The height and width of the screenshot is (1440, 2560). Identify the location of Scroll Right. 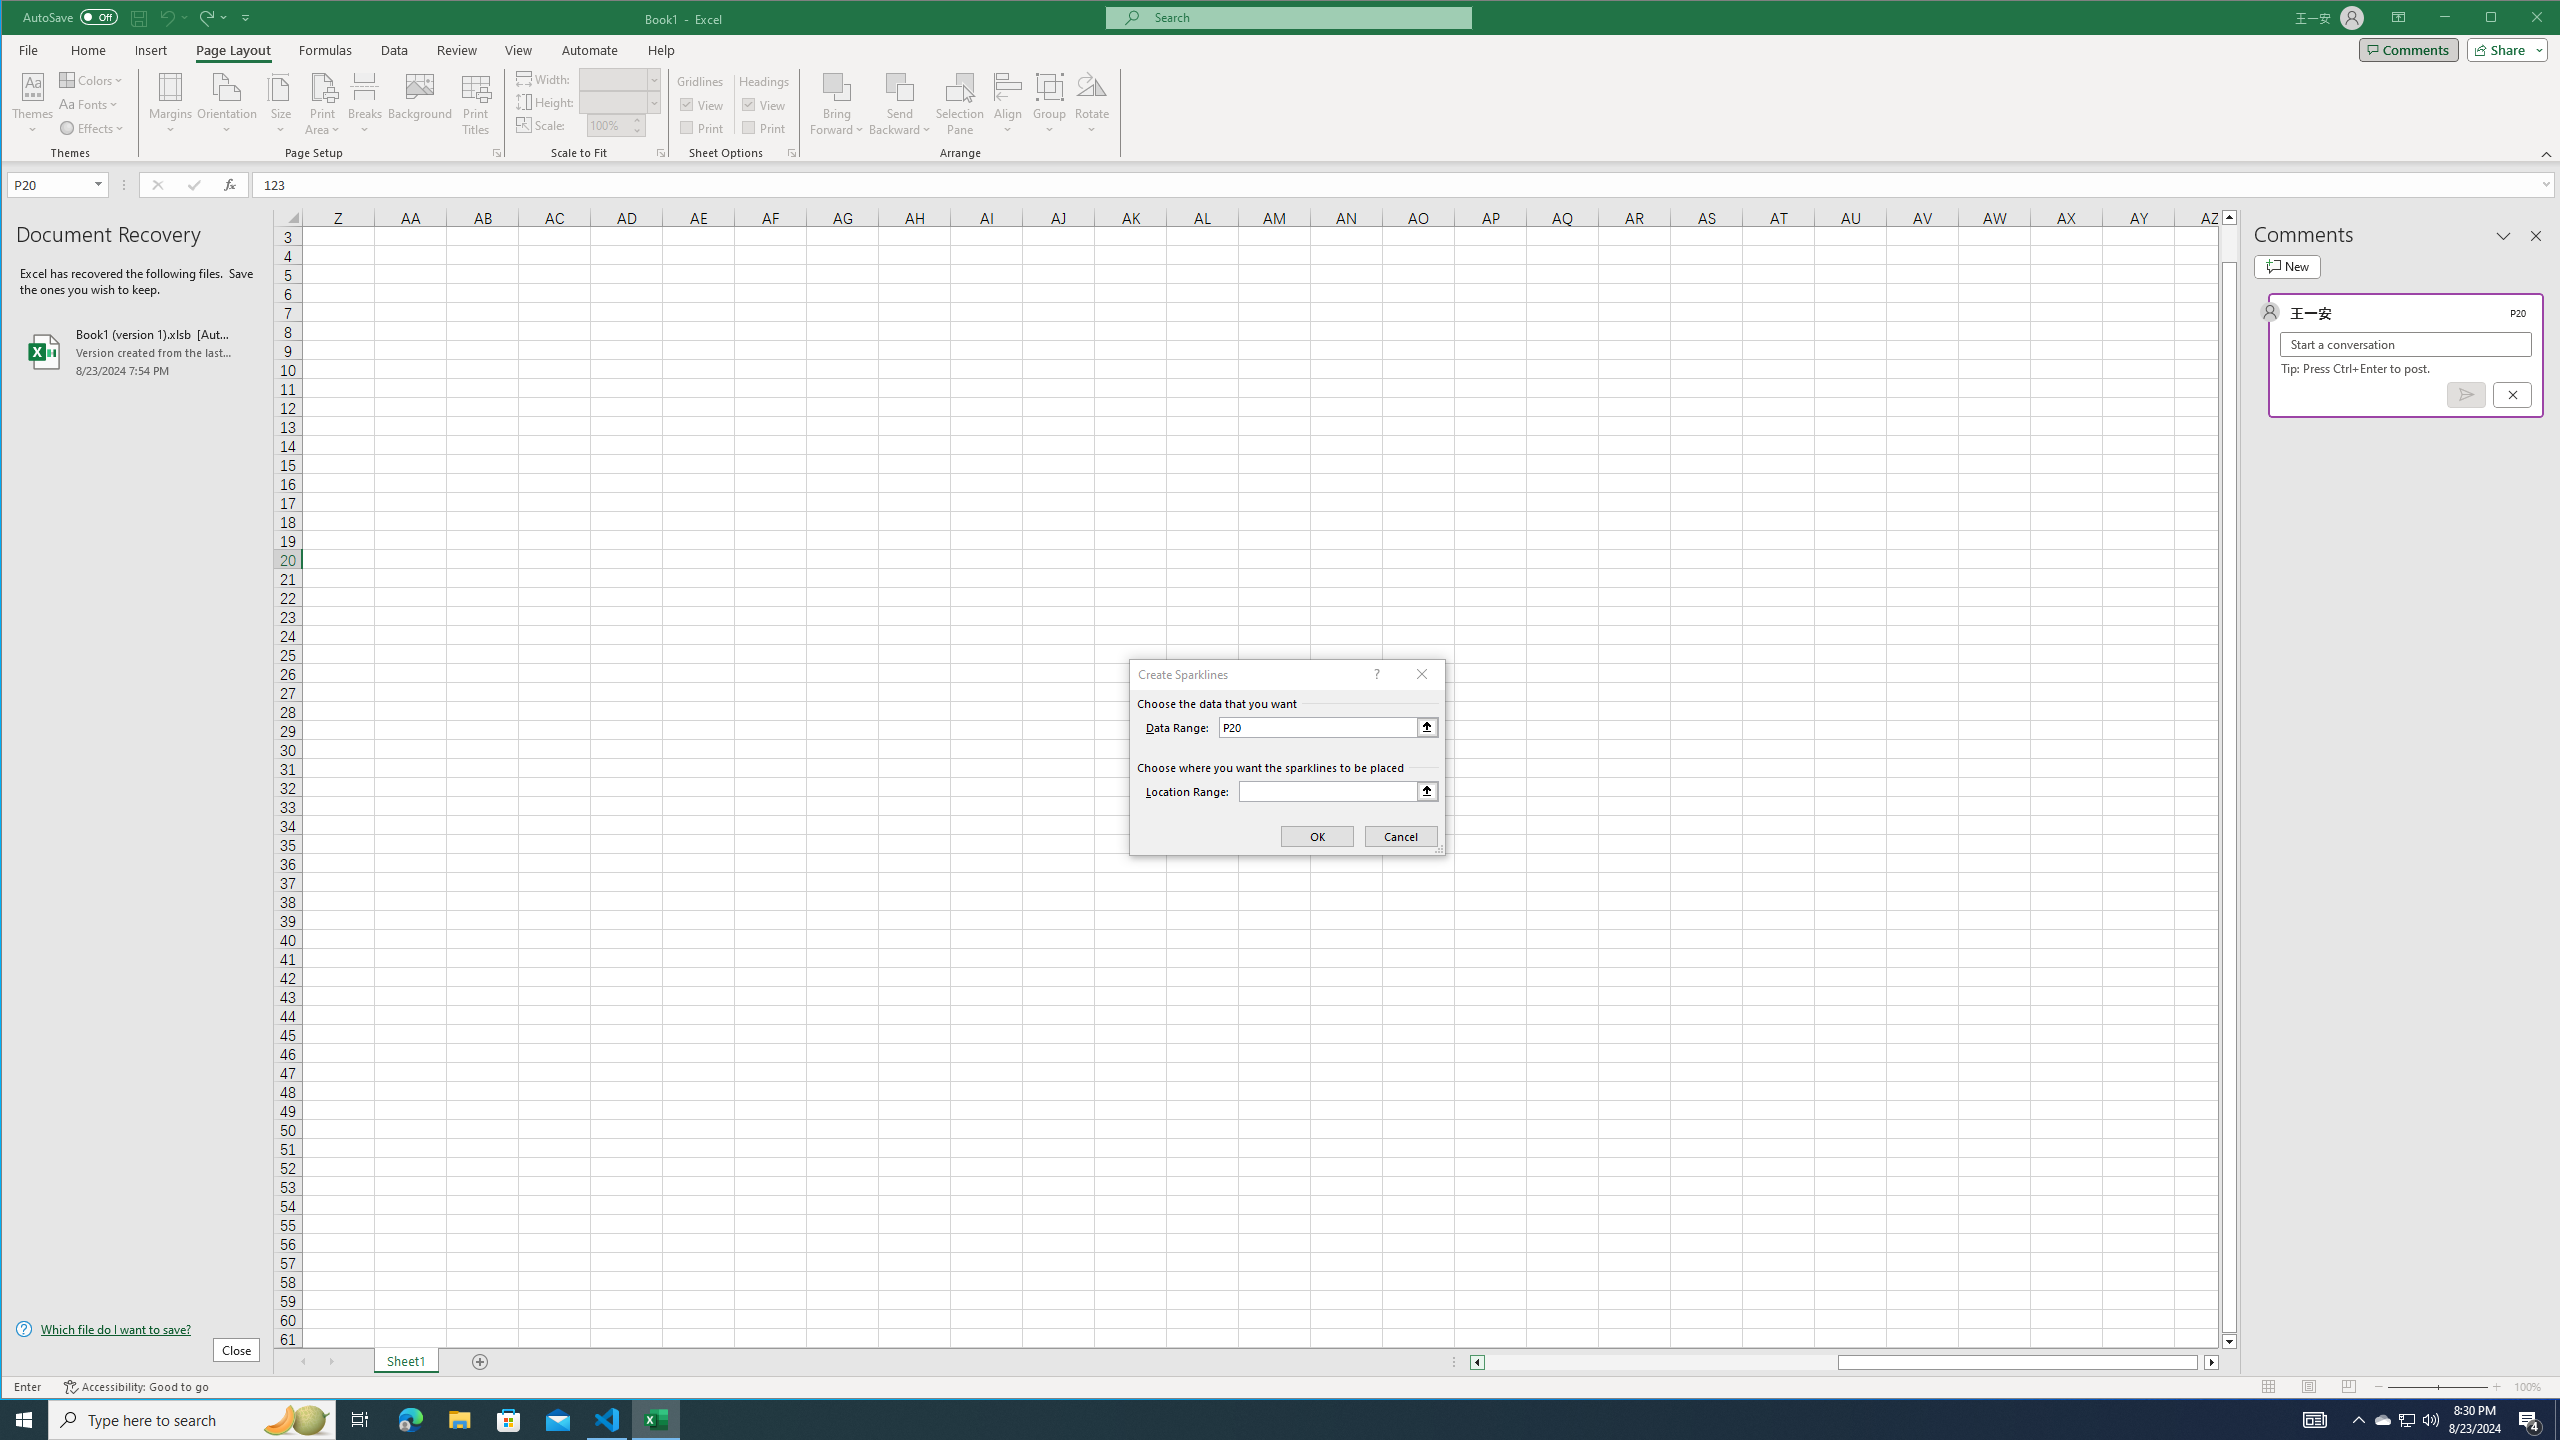
(331, 1362).